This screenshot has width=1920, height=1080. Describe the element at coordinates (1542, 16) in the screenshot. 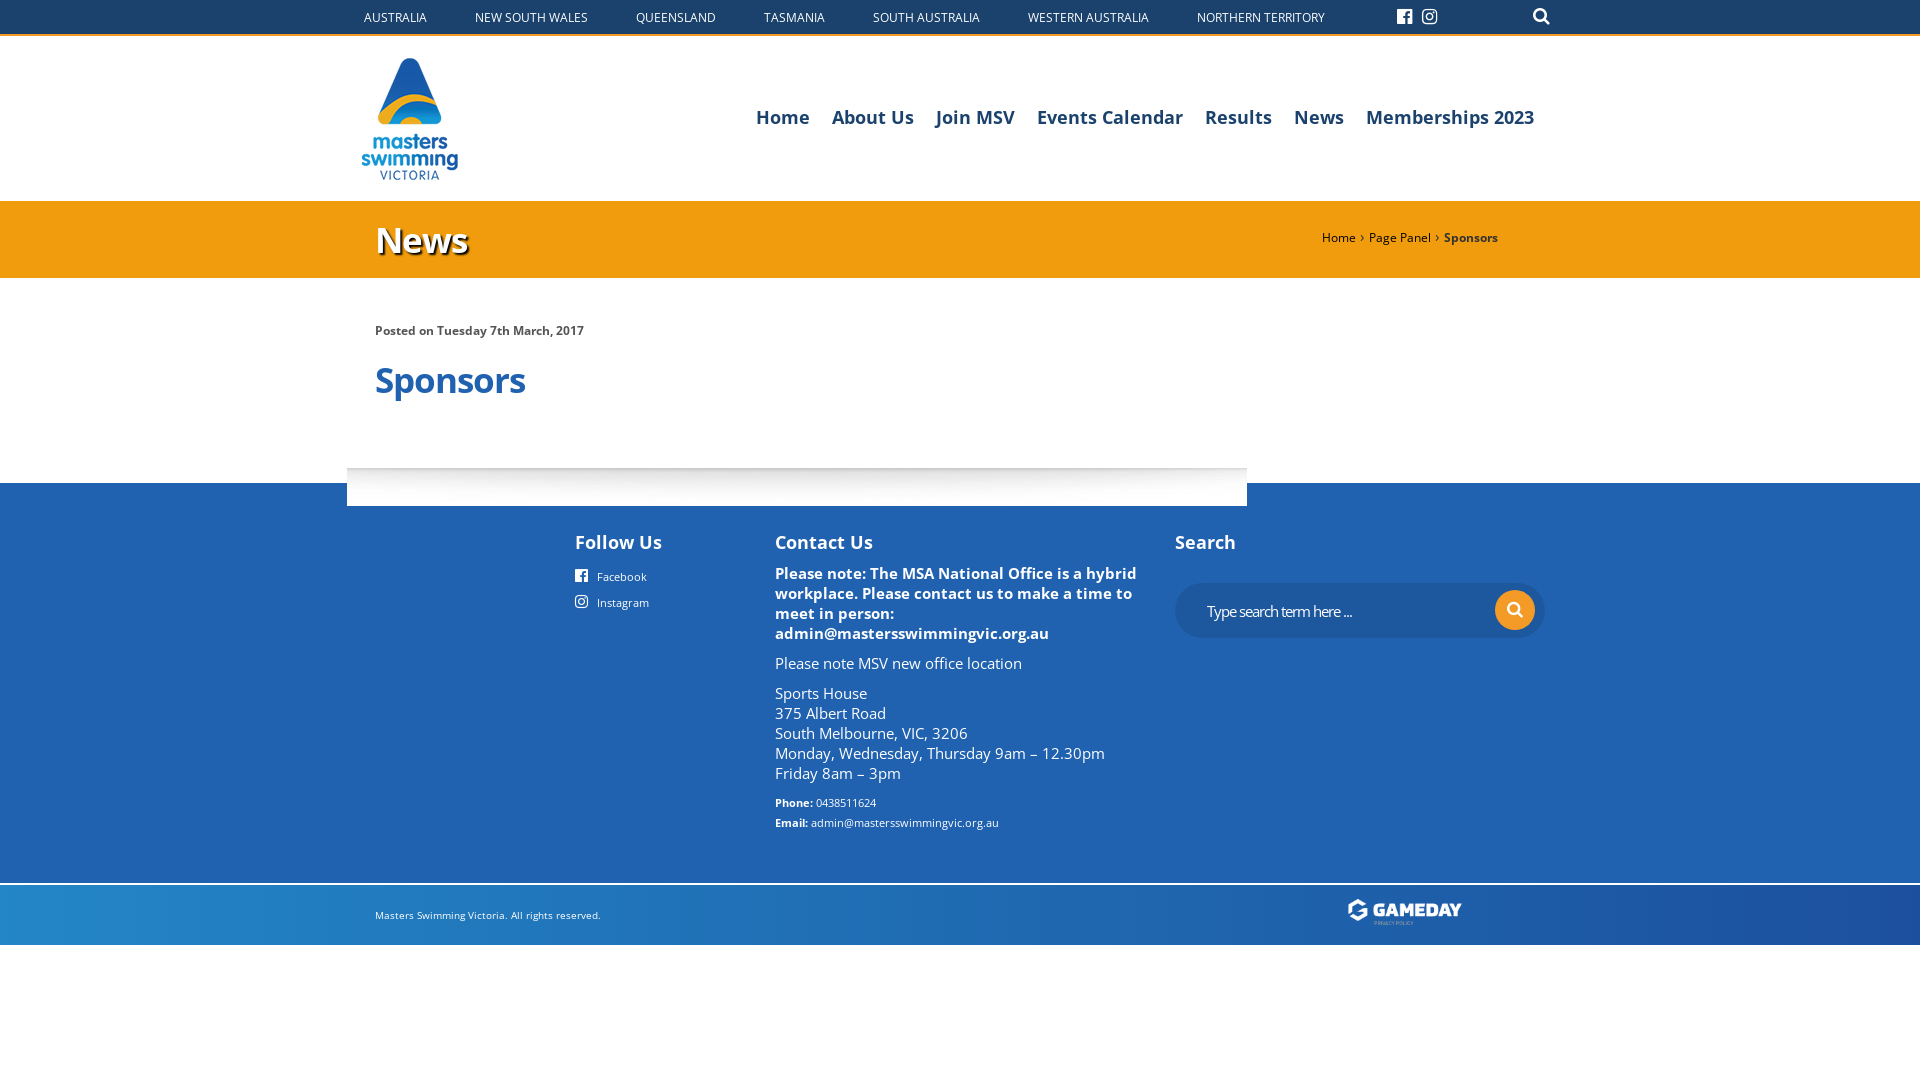

I see `Search` at that location.